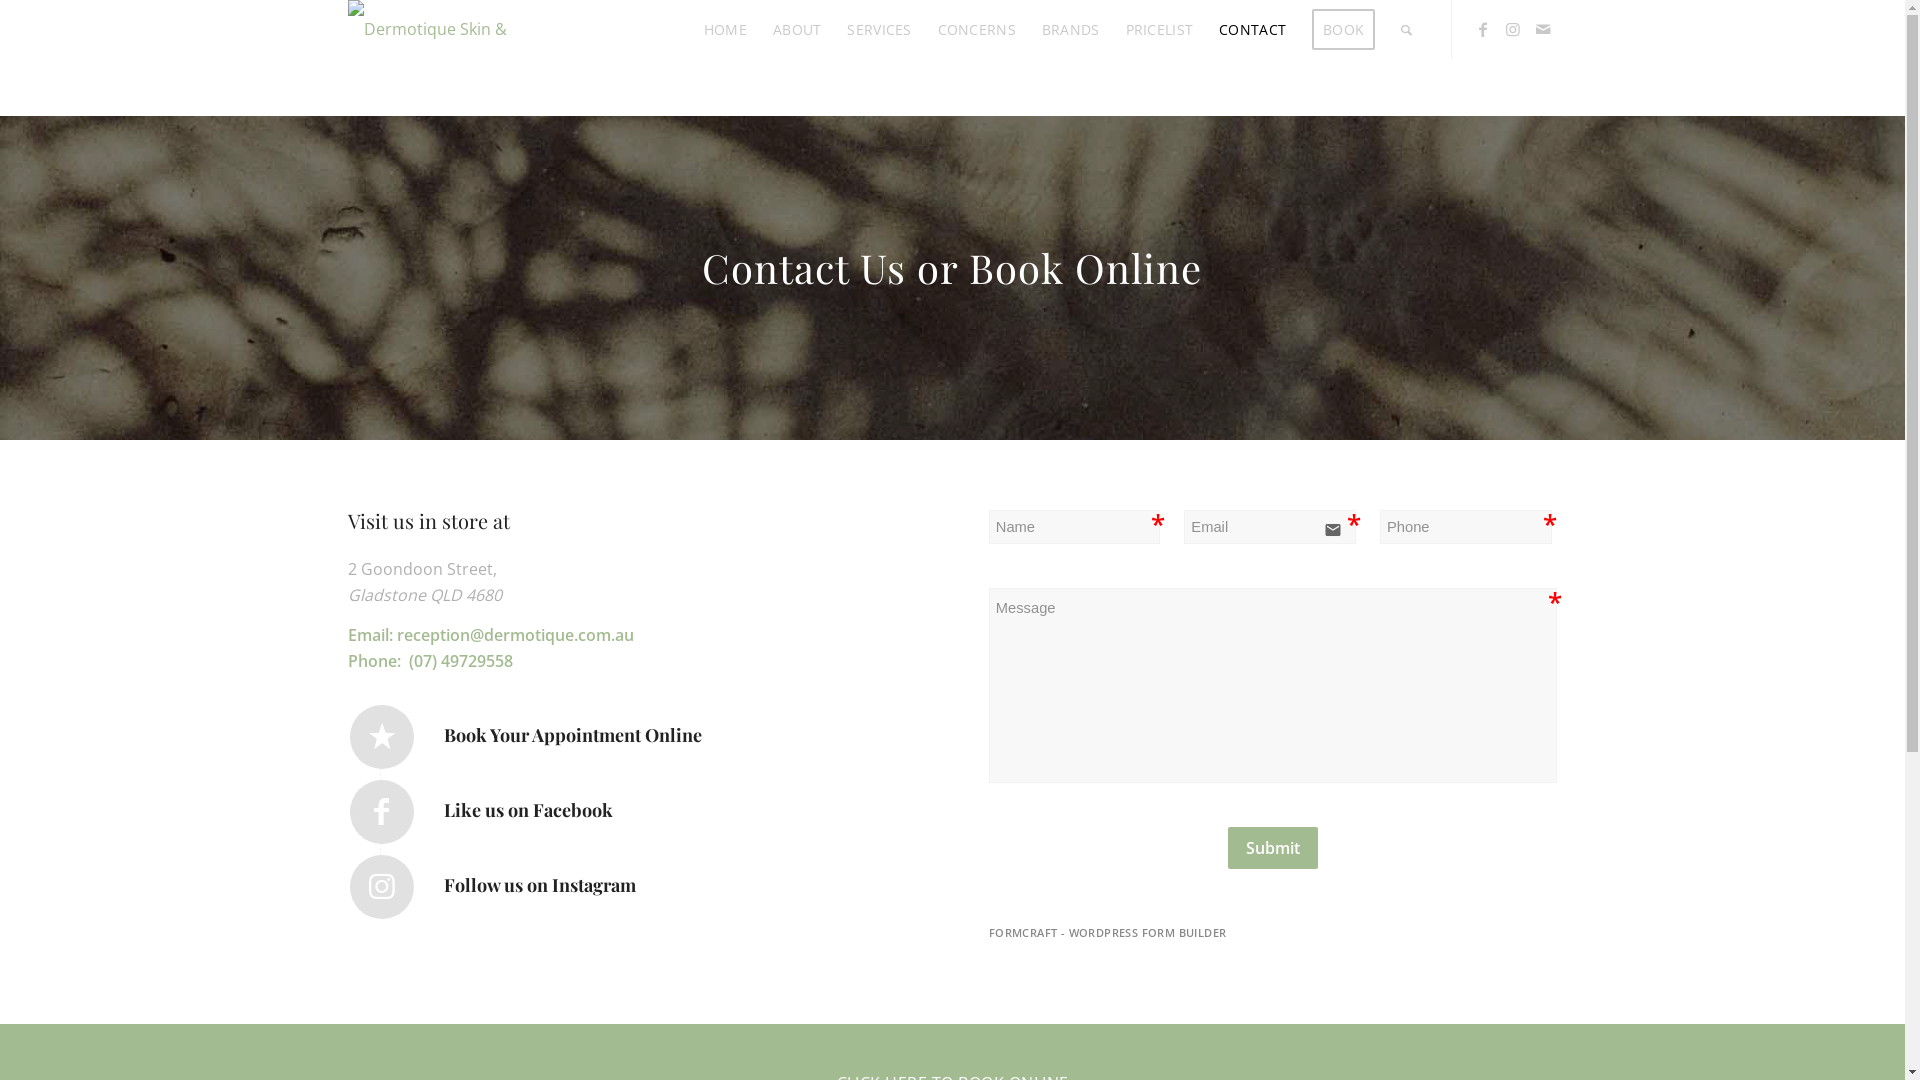 The image size is (1920, 1080). What do you see at coordinates (540, 885) in the screenshot?
I see `Follow us on Instagram` at bounding box center [540, 885].